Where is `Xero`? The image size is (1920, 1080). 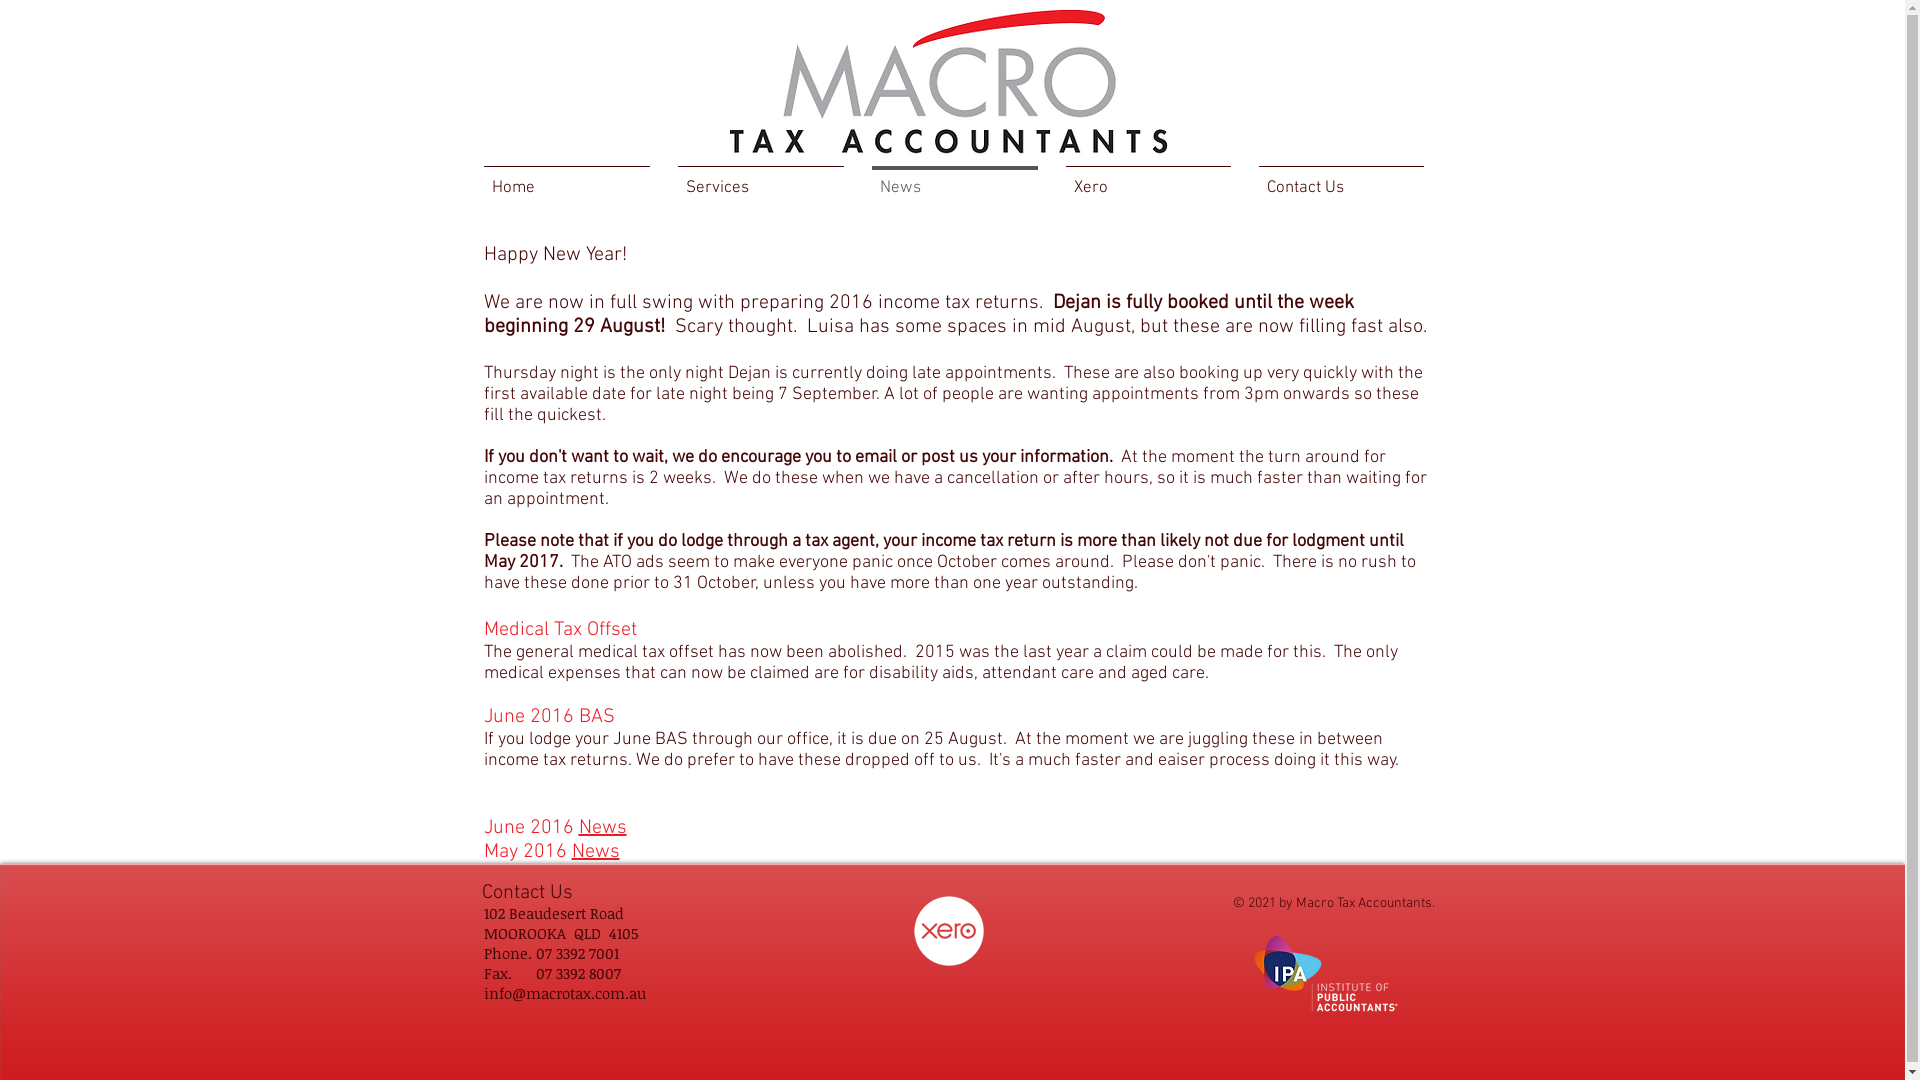
Xero is located at coordinates (1148, 180).